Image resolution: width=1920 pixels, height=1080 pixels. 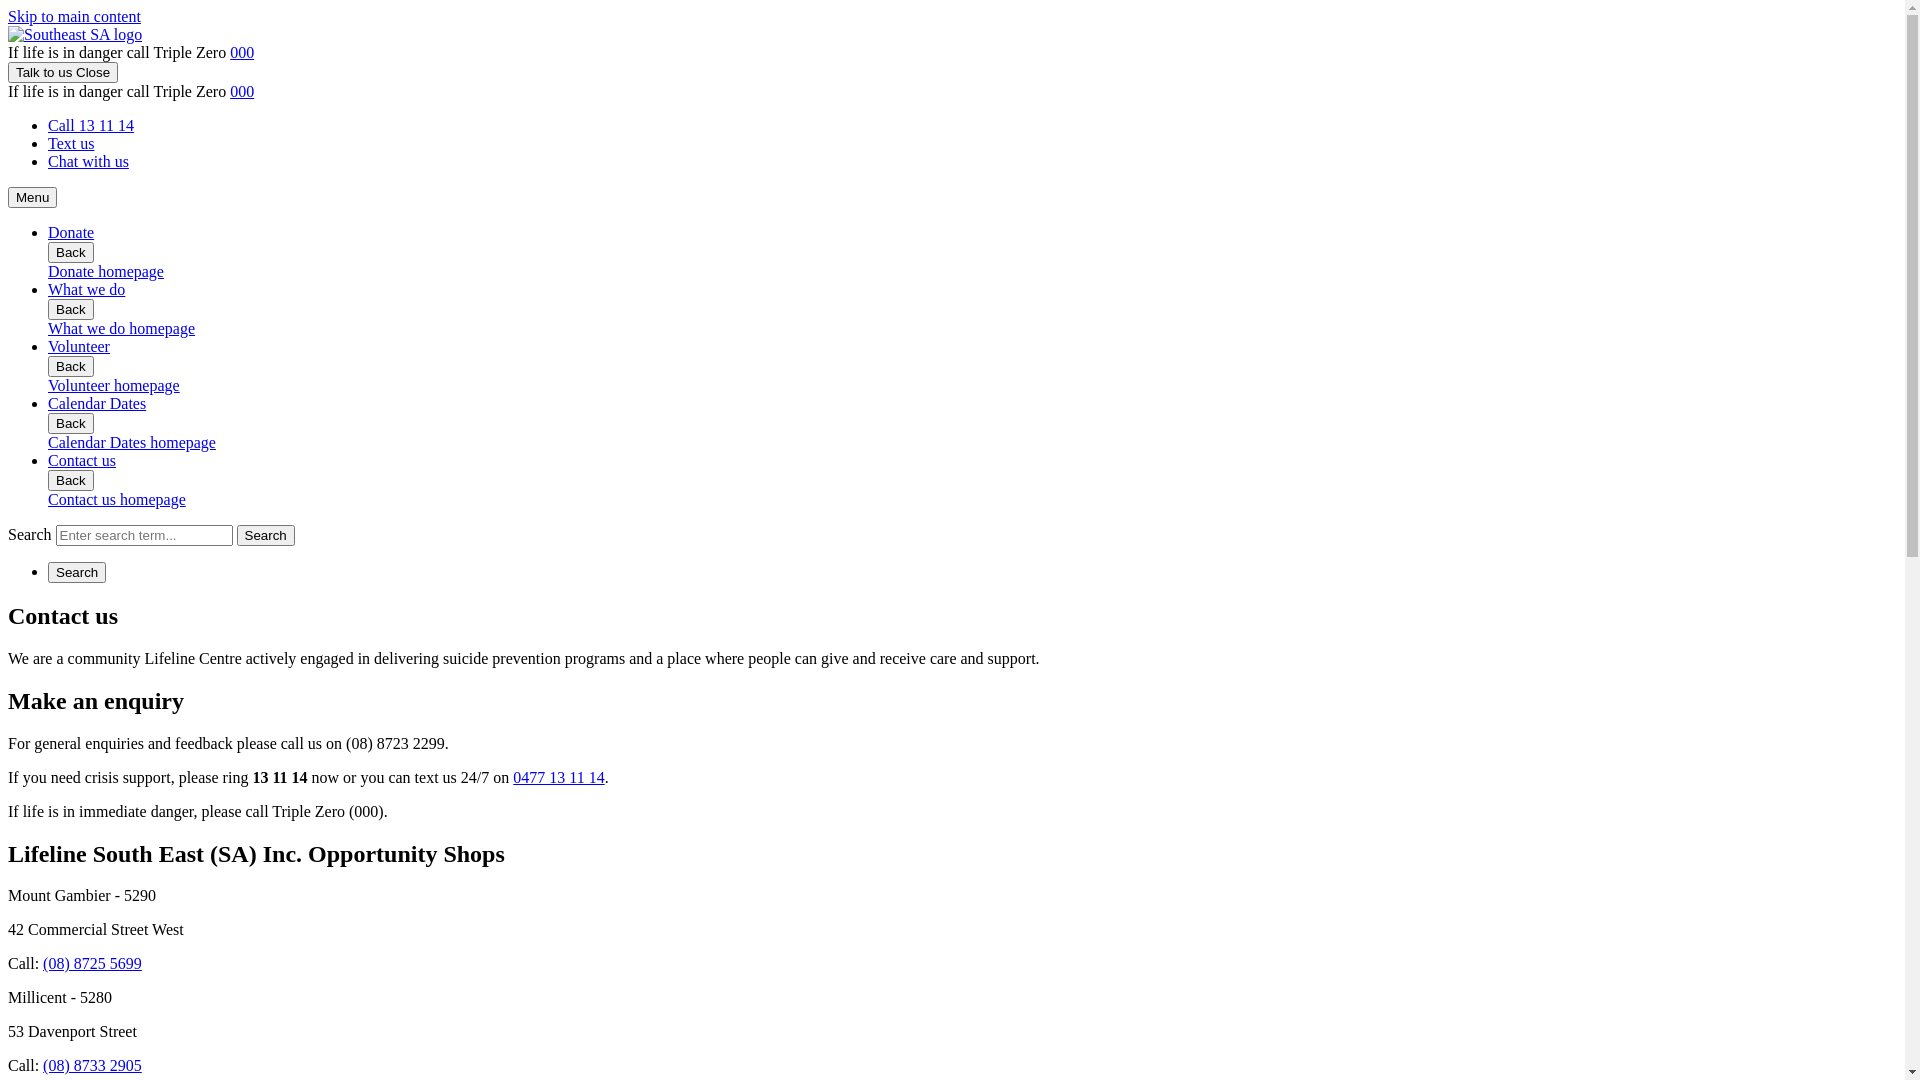 I want to click on Contact us, so click(x=82, y=460).